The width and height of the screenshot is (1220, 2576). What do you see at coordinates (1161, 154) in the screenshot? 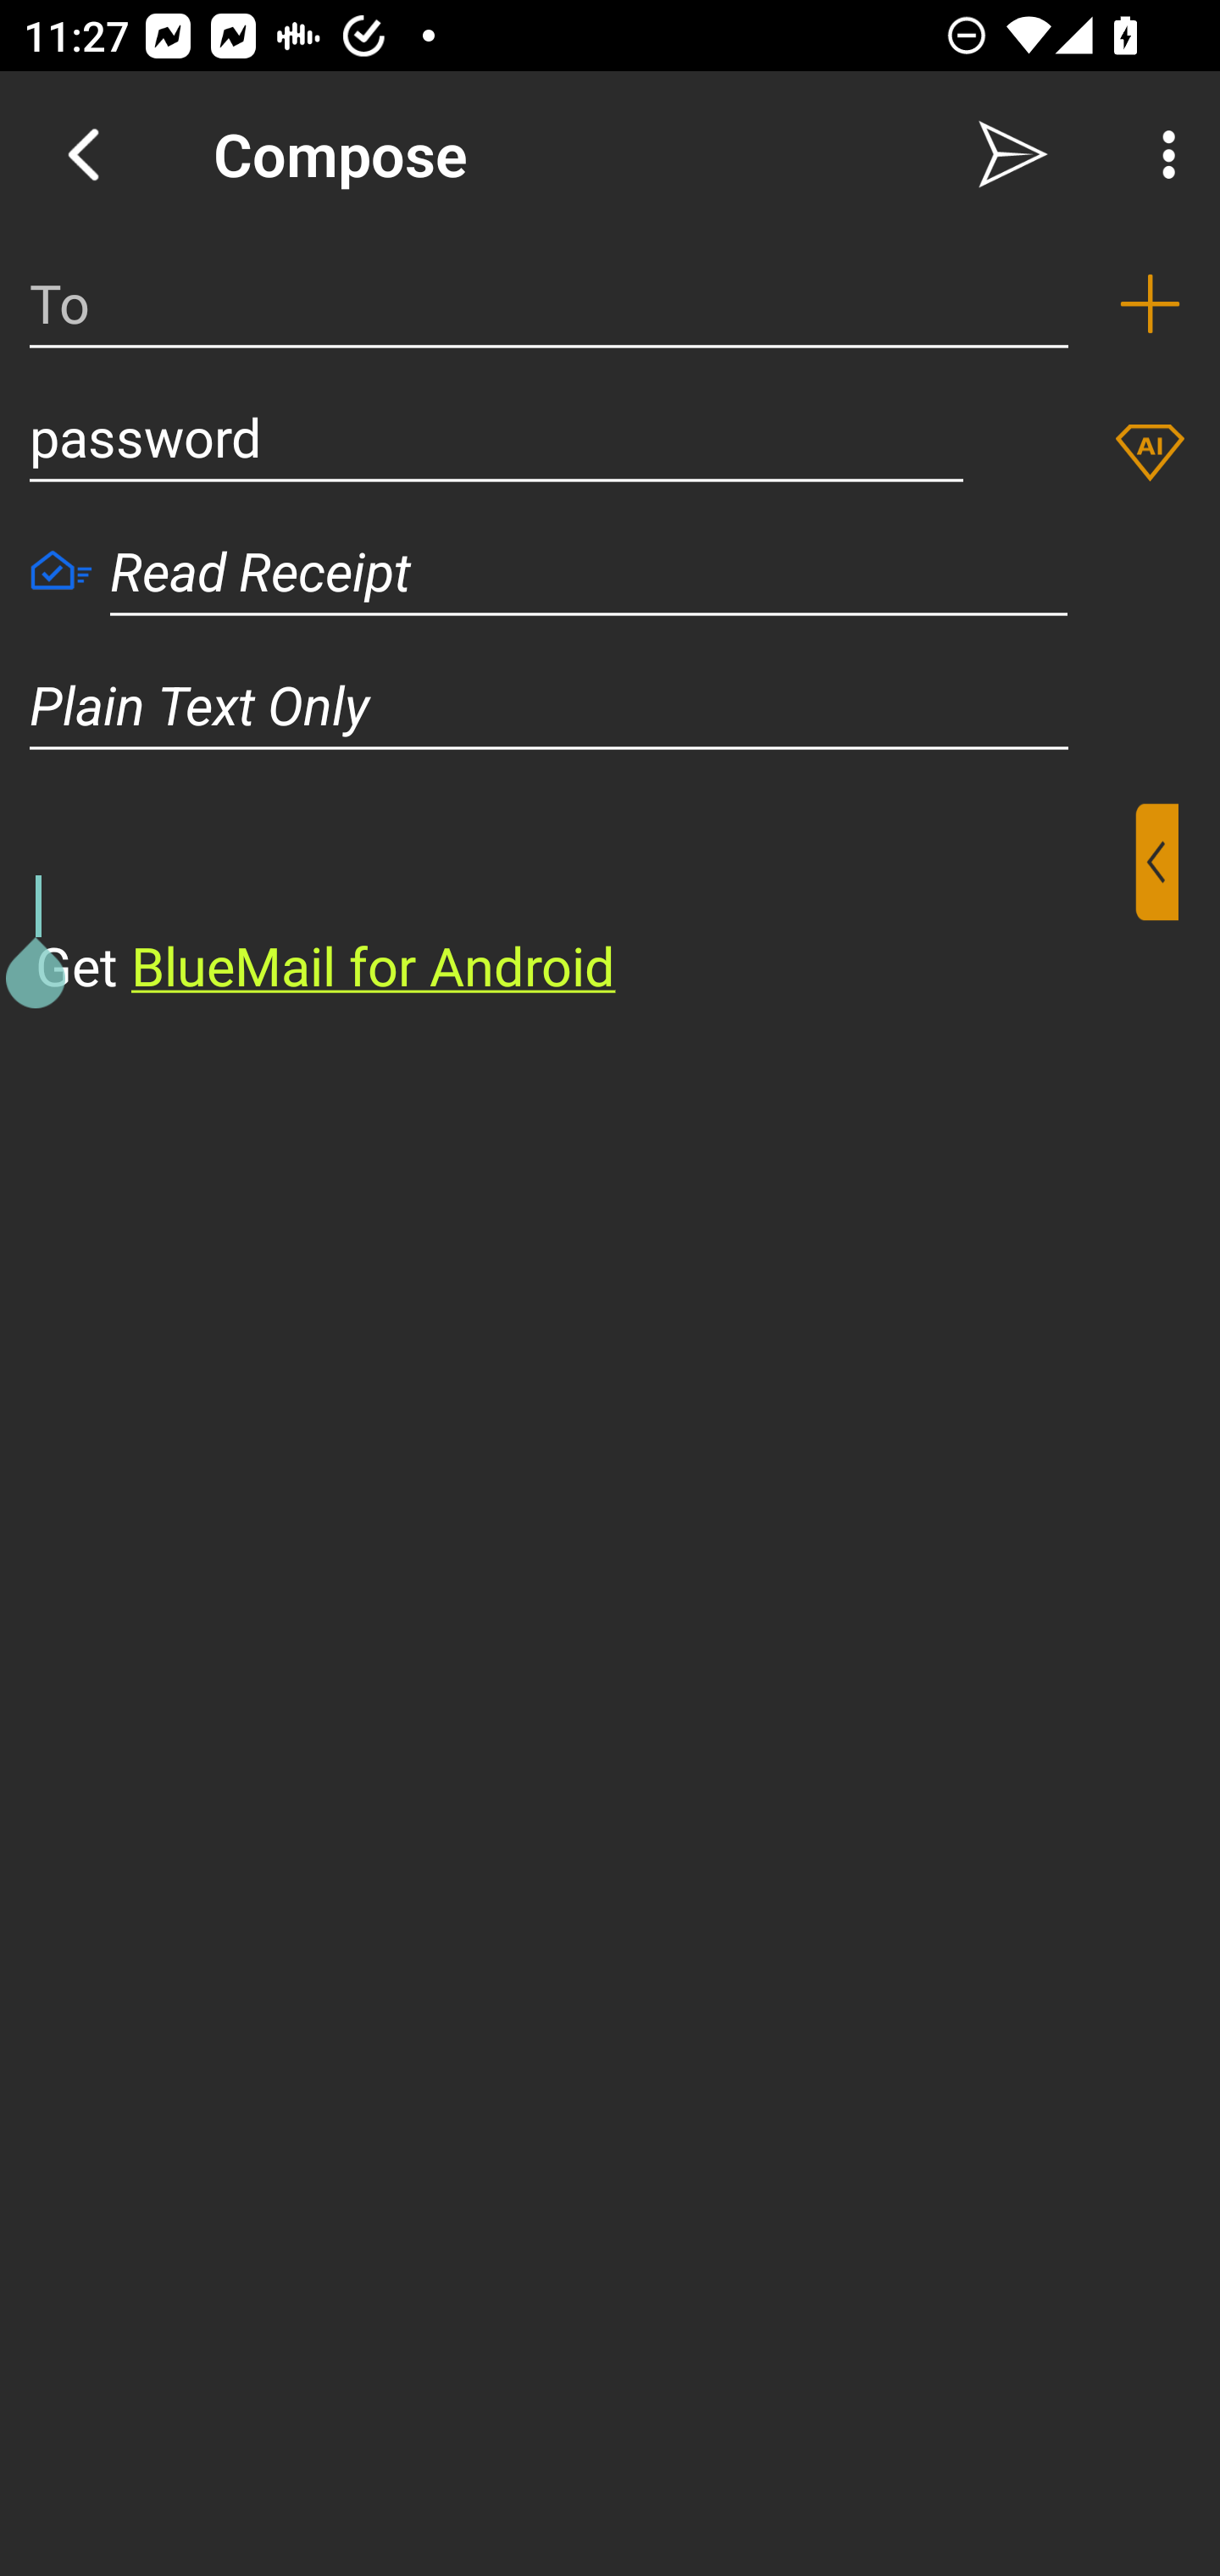
I see `More Options` at bounding box center [1161, 154].